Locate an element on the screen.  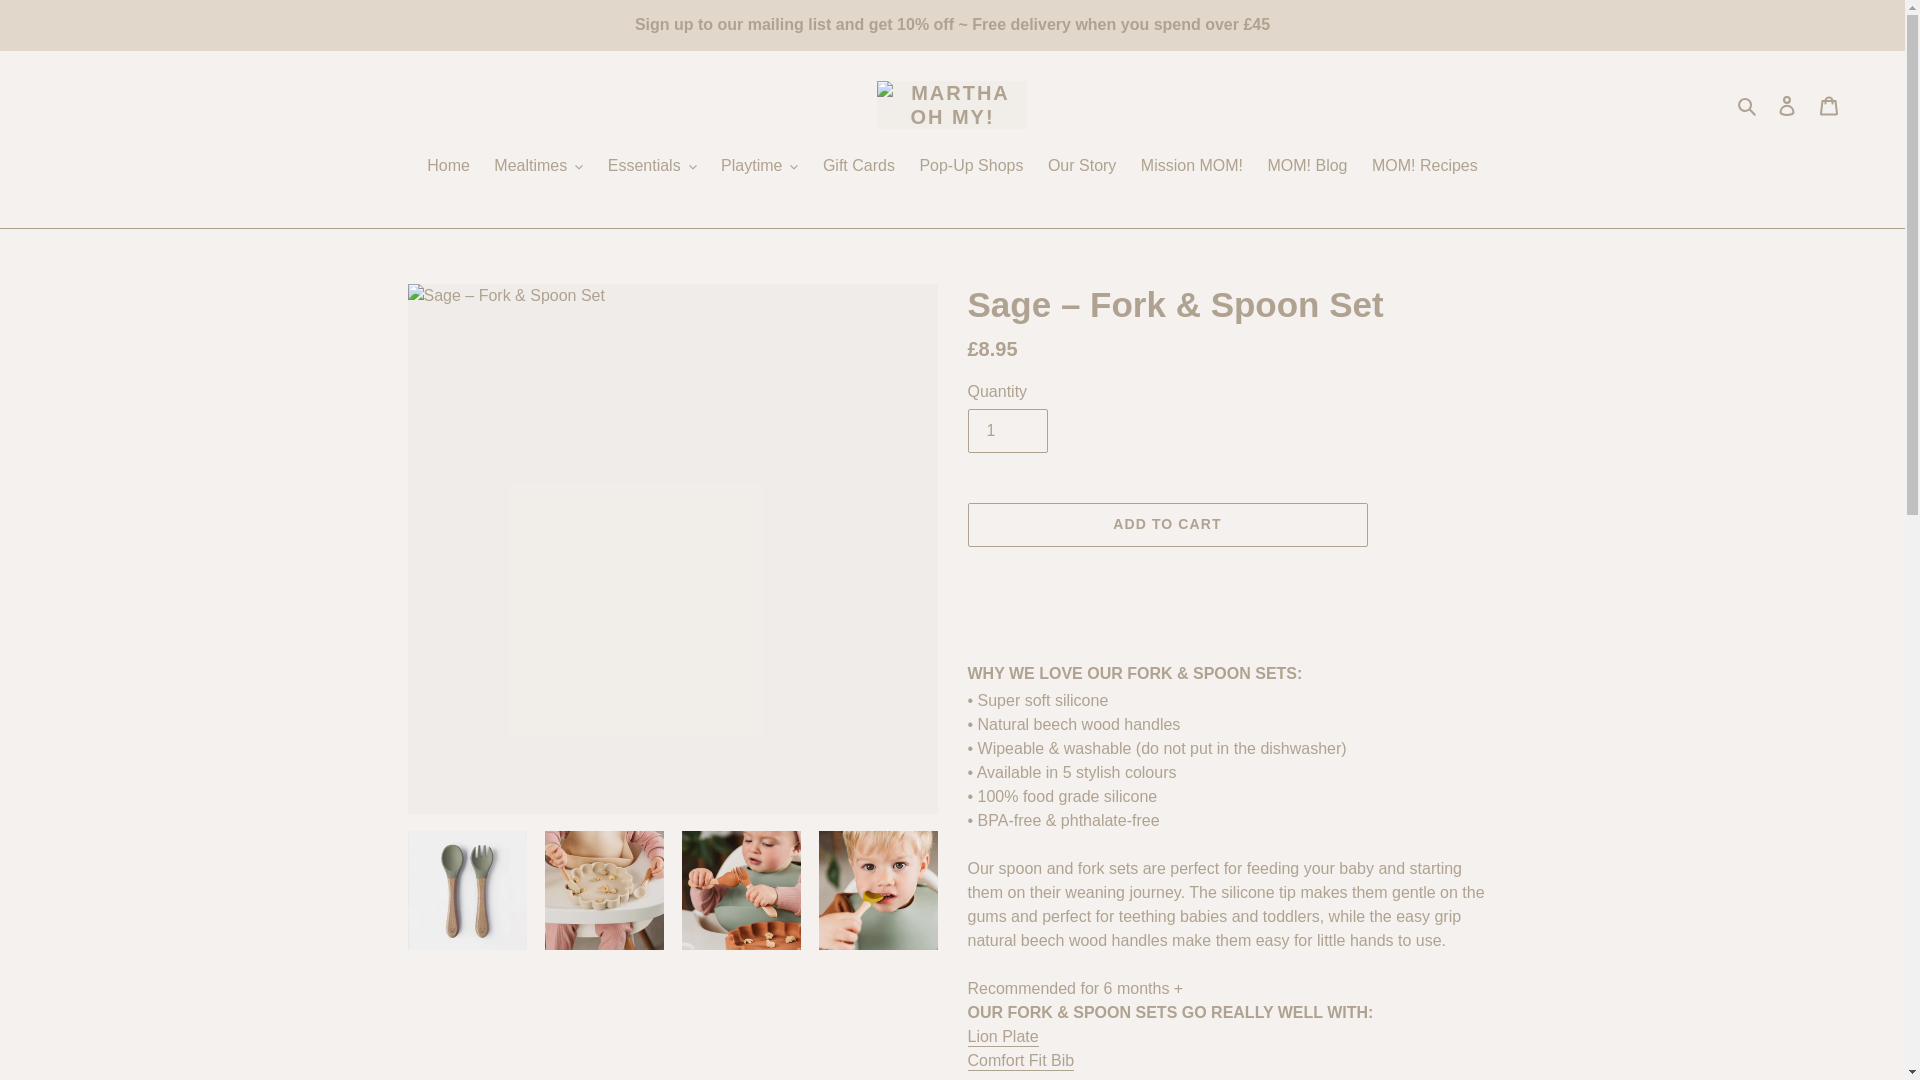
1 is located at coordinates (1008, 430).